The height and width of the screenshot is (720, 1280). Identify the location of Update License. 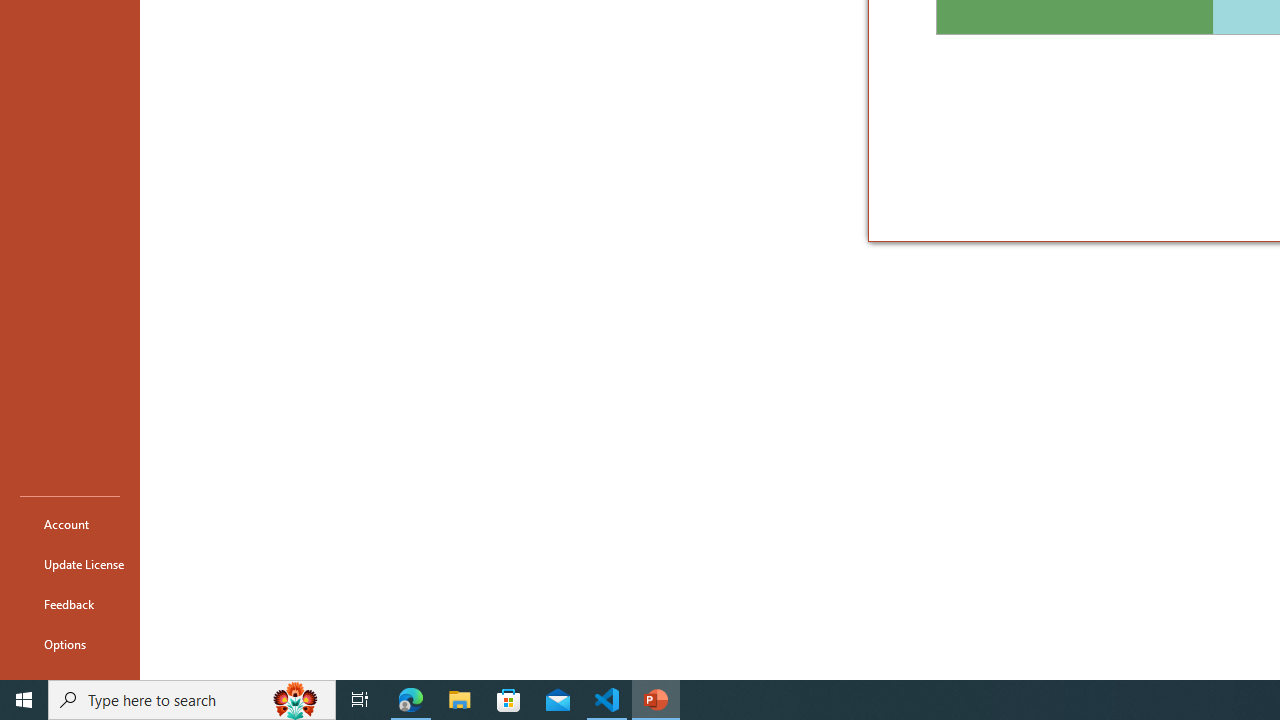
(70, 564).